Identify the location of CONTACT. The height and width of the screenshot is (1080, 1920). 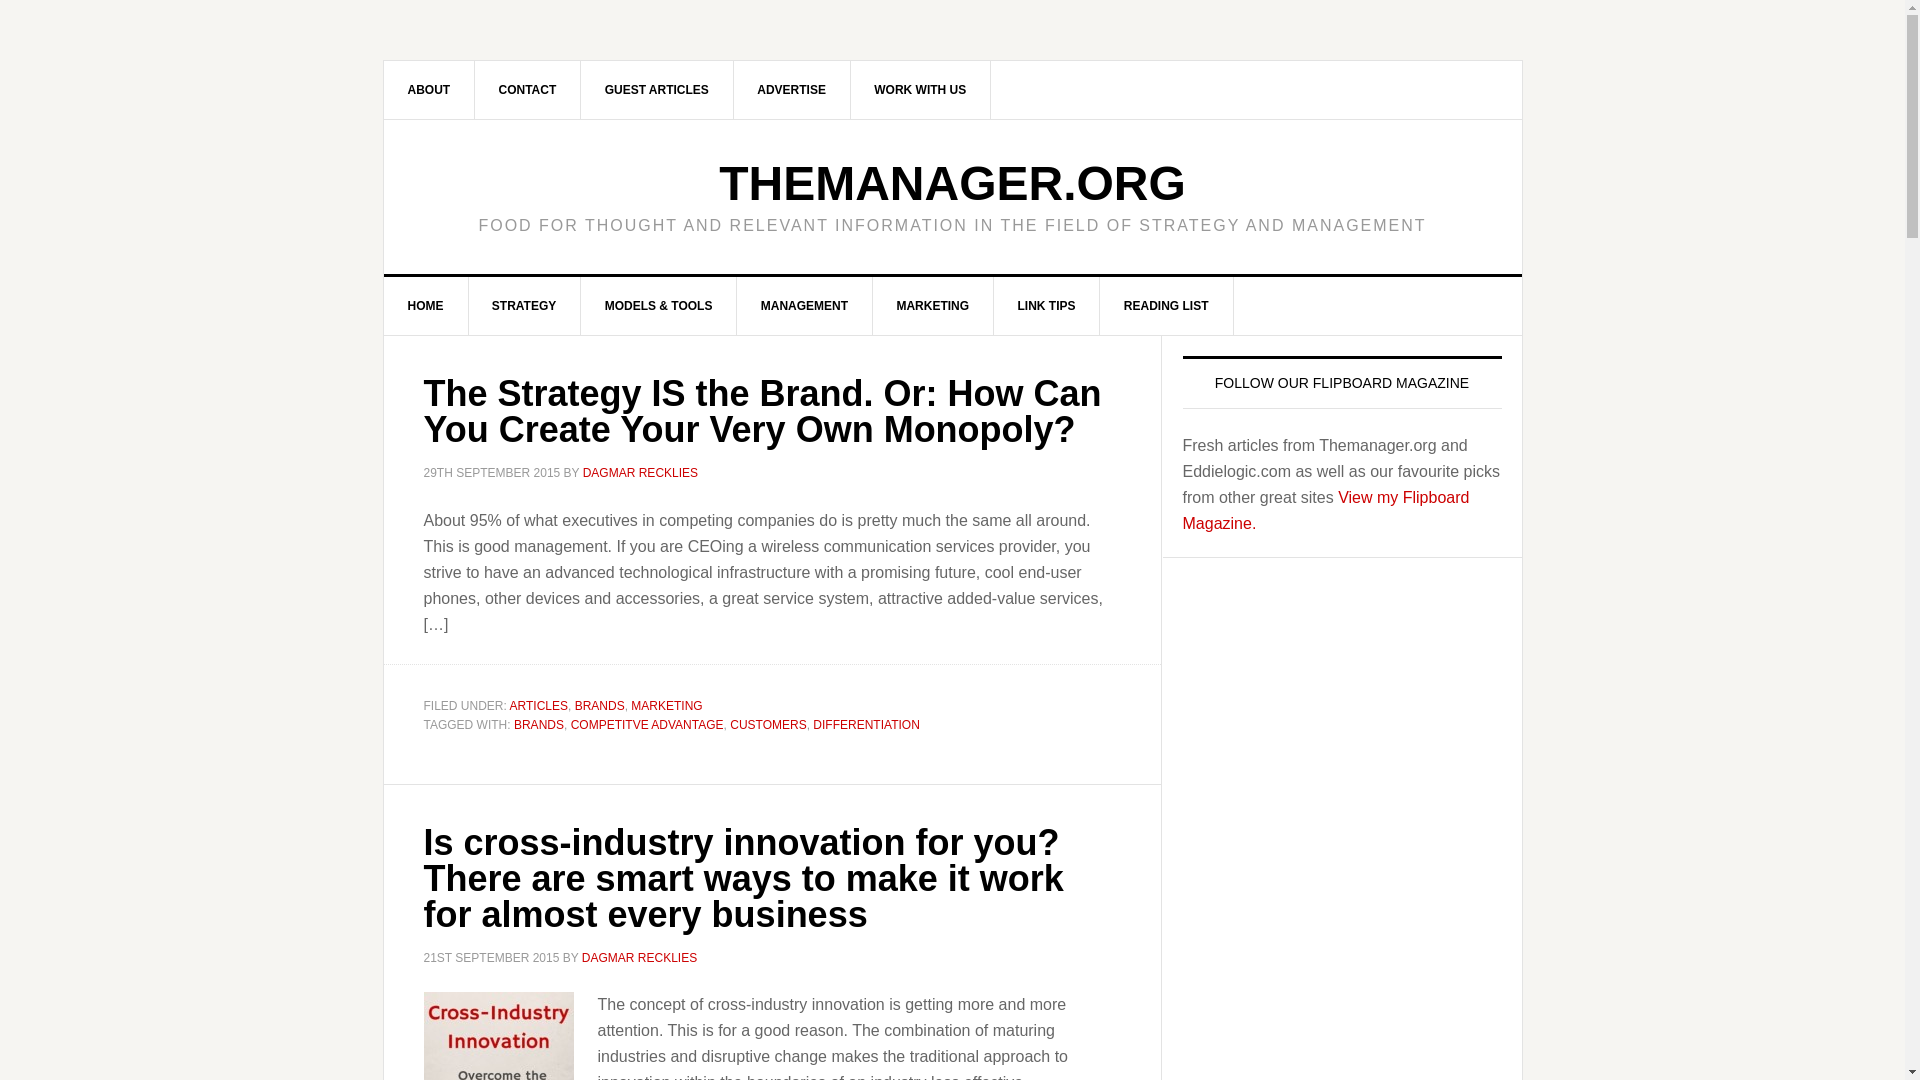
(528, 89).